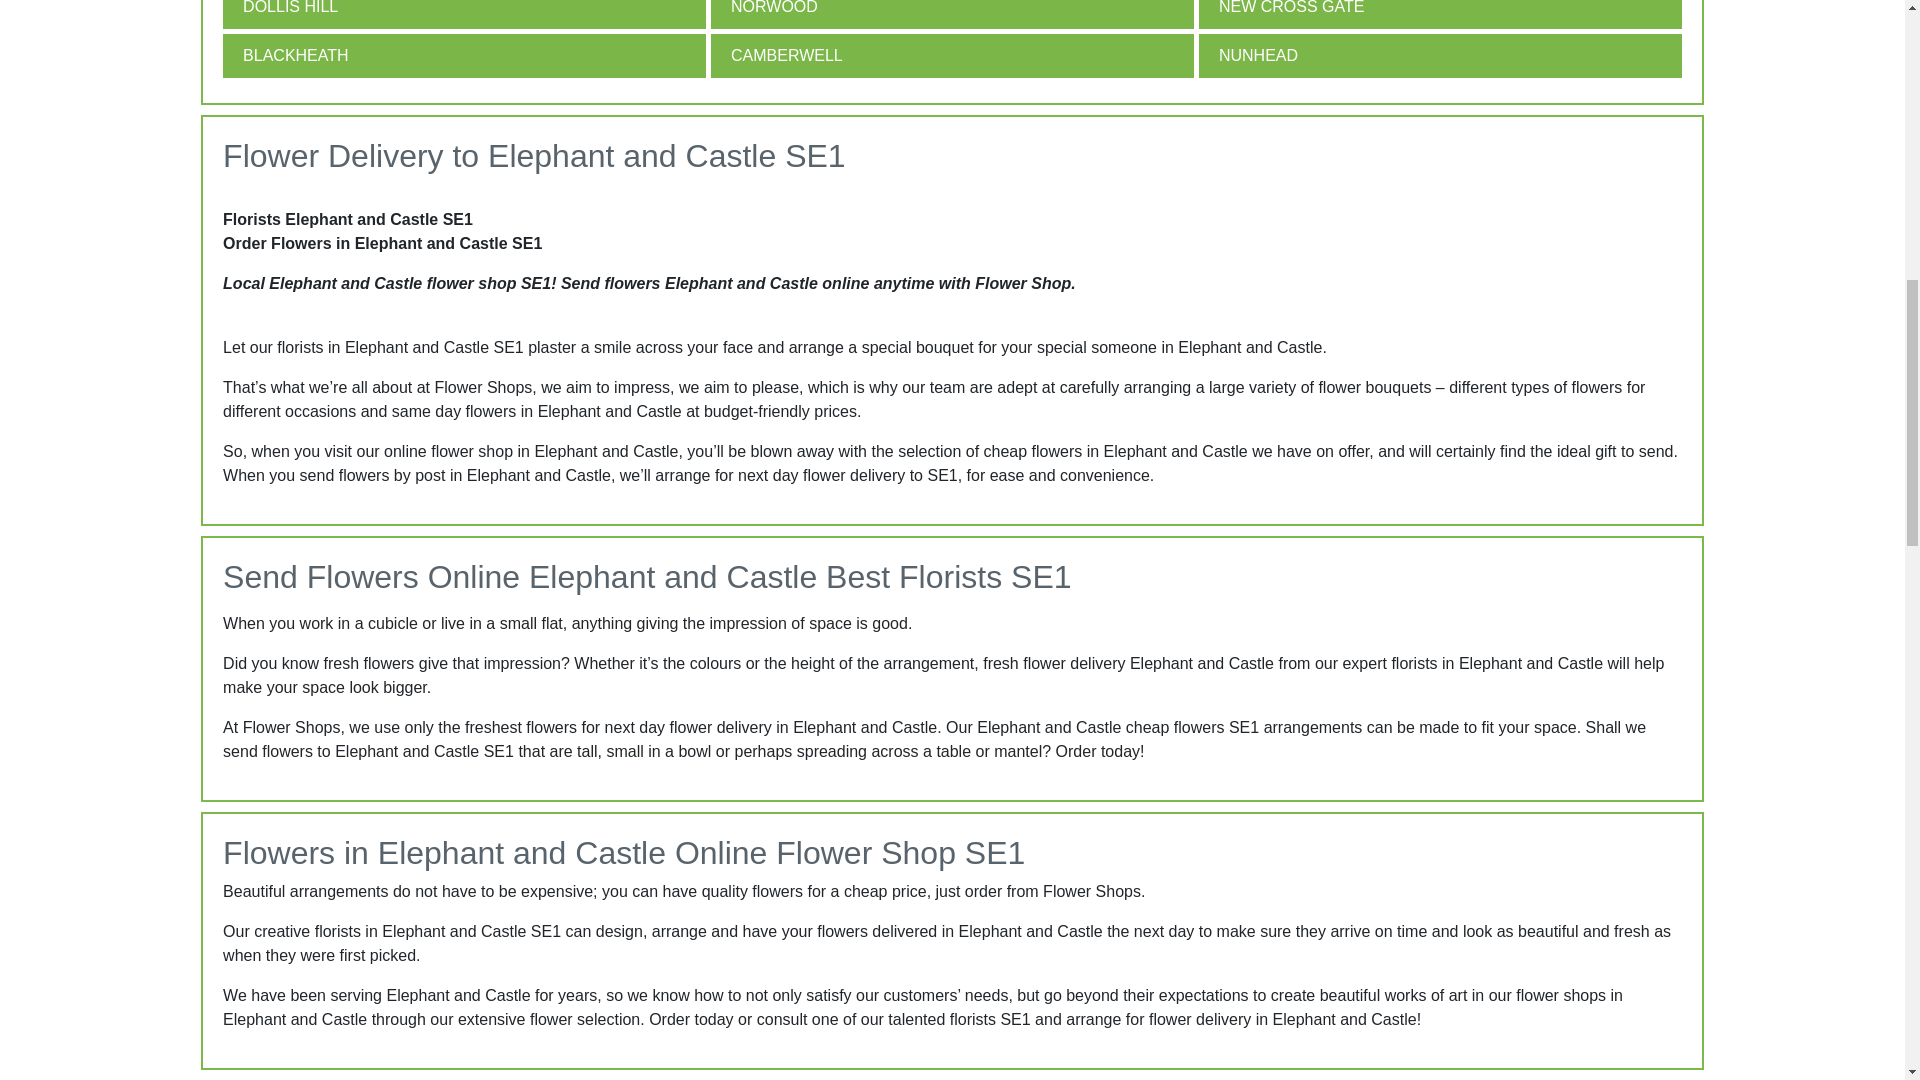 This screenshot has height=1080, width=1920. What do you see at coordinates (464, 14) in the screenshot?
I see `DOLLIS HILL` at bounding box center [464, 14].